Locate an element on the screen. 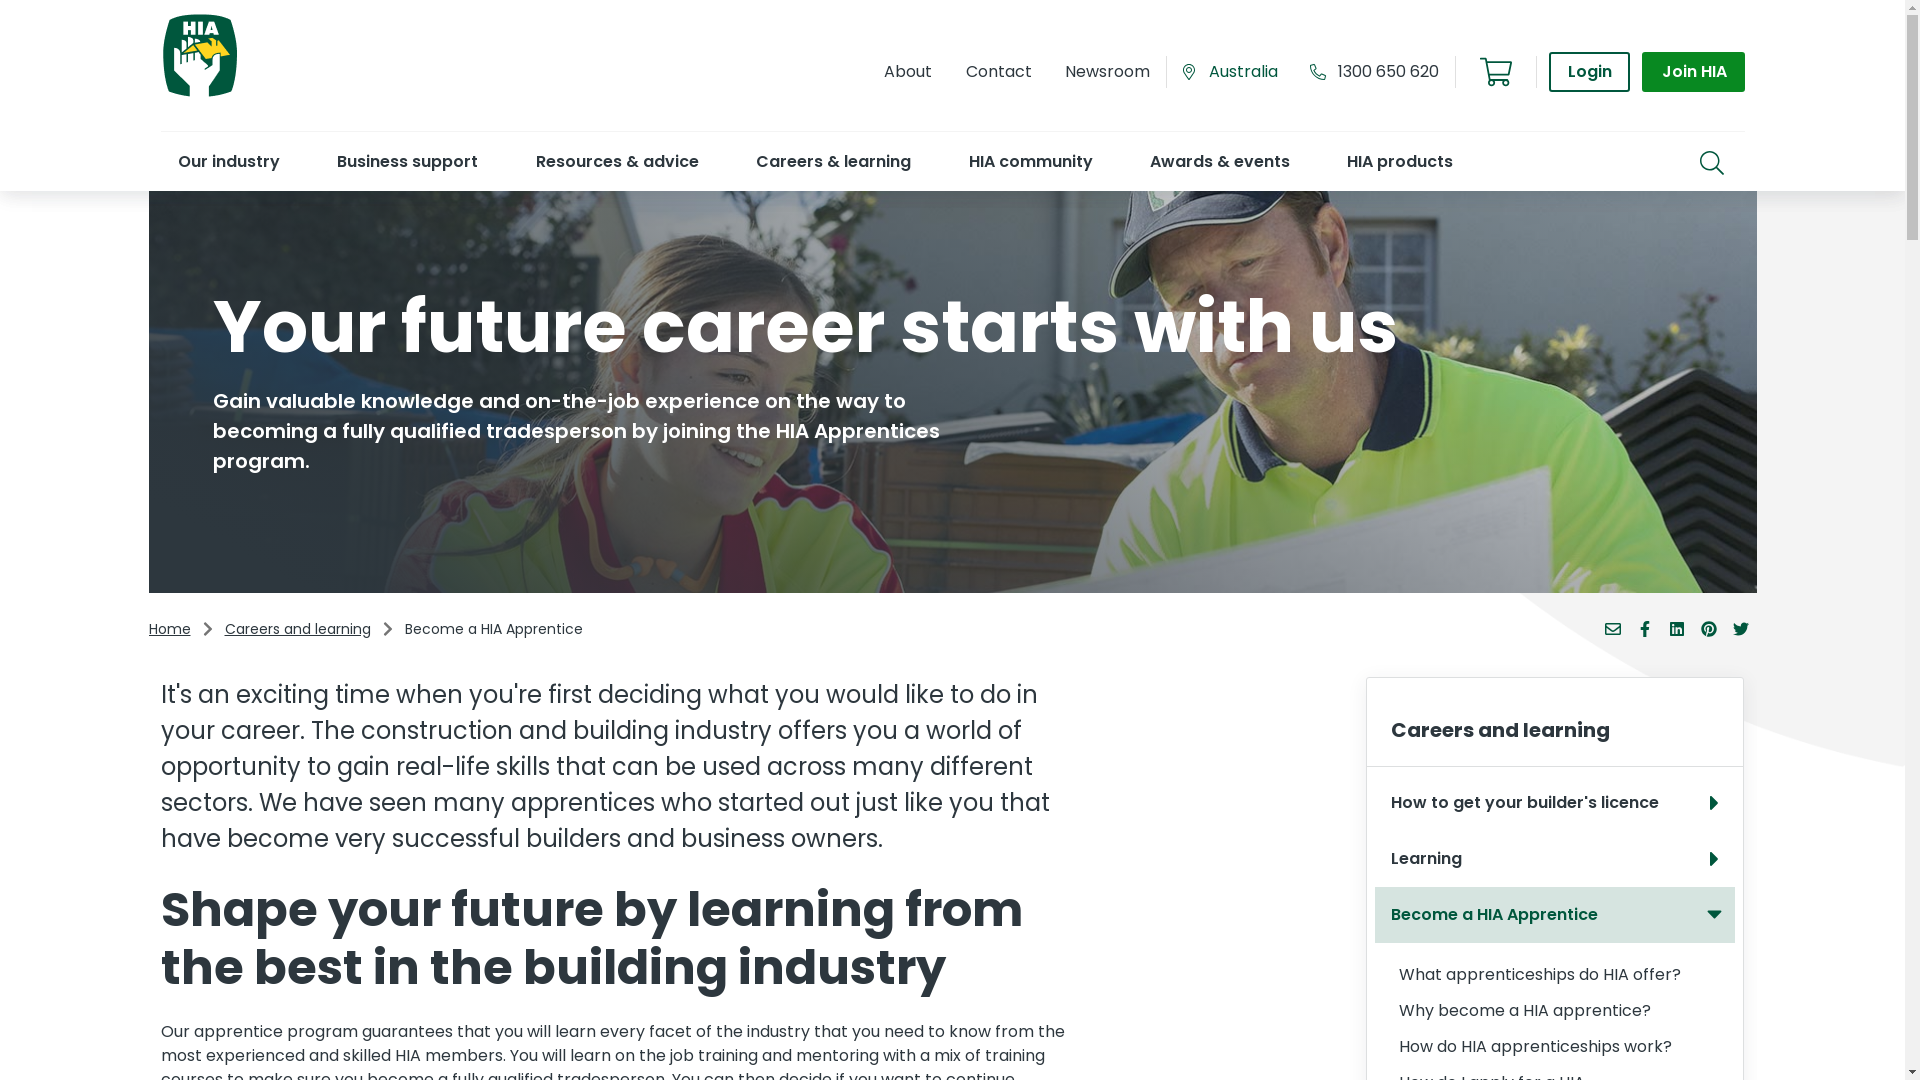  Contact is located at coordinates (998, 72).